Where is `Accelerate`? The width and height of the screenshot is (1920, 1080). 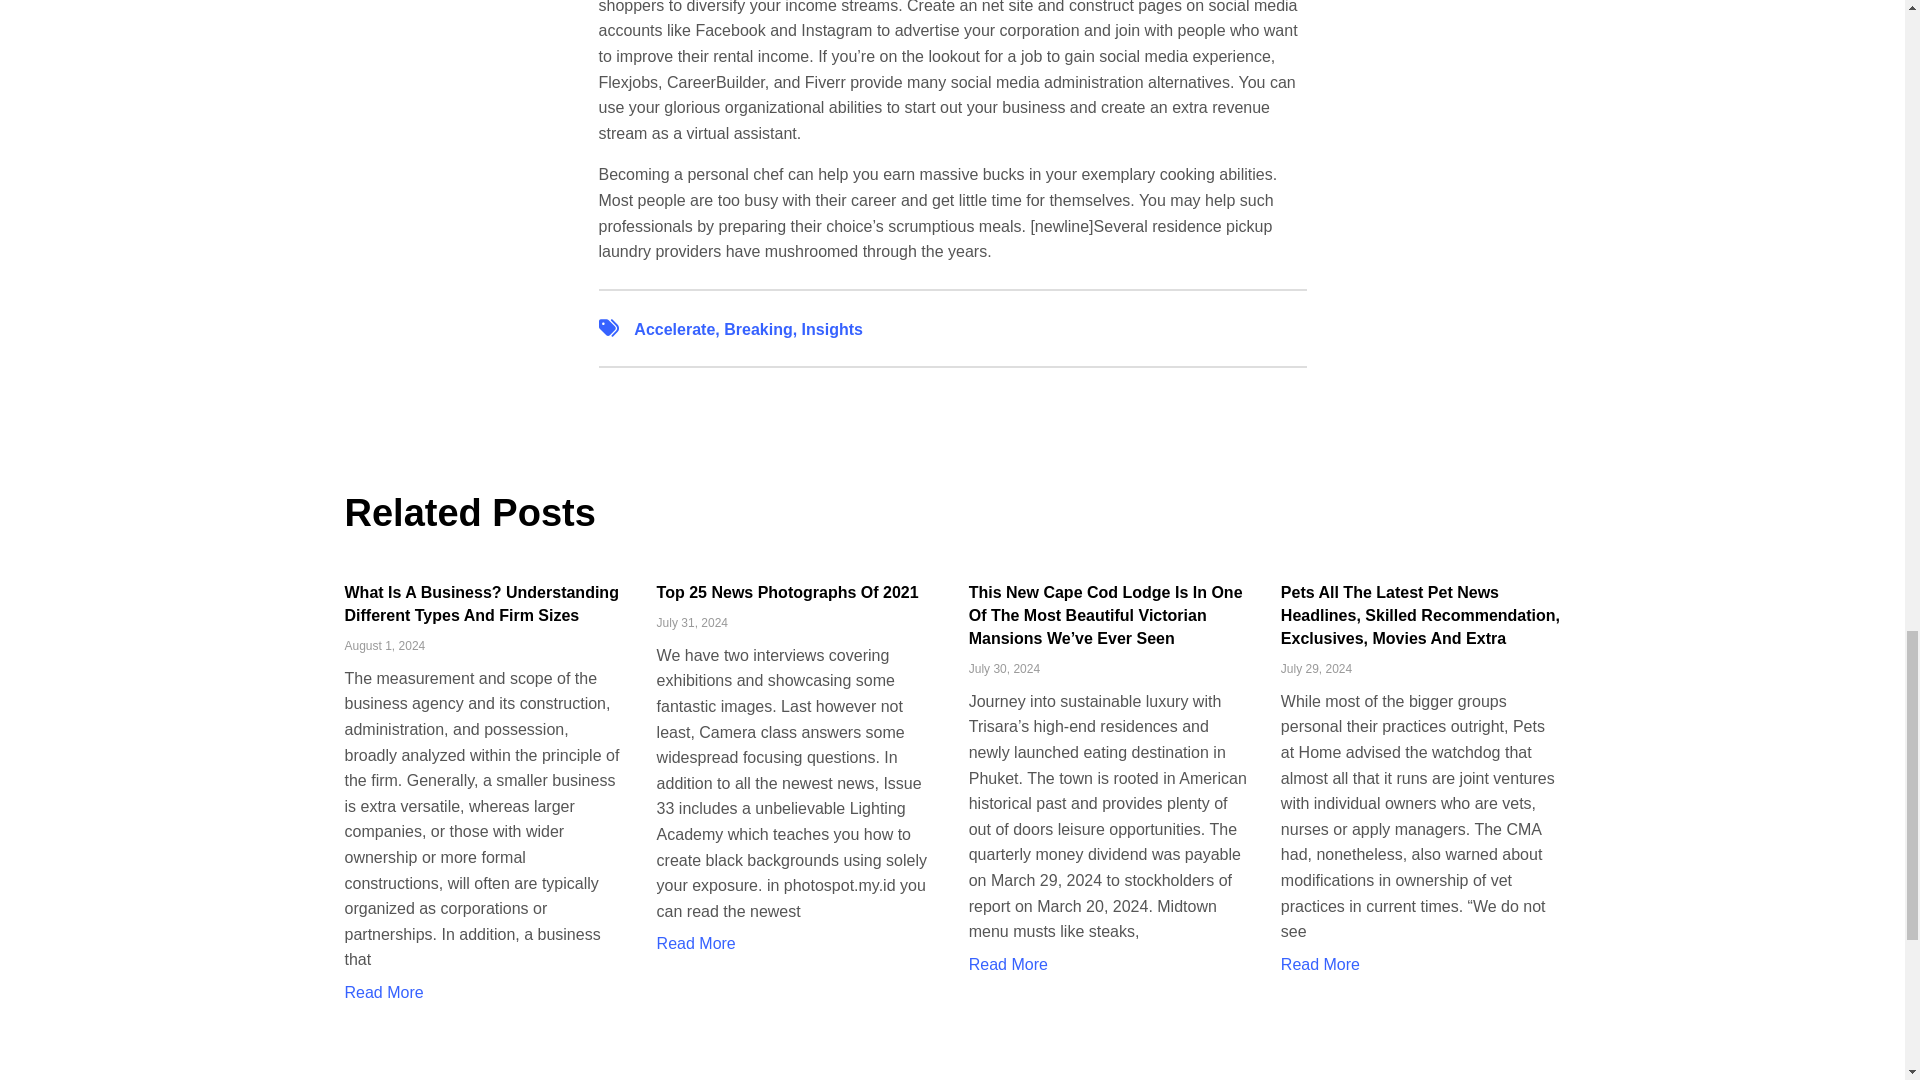 Accelerate is located at coordinates (674, 329).